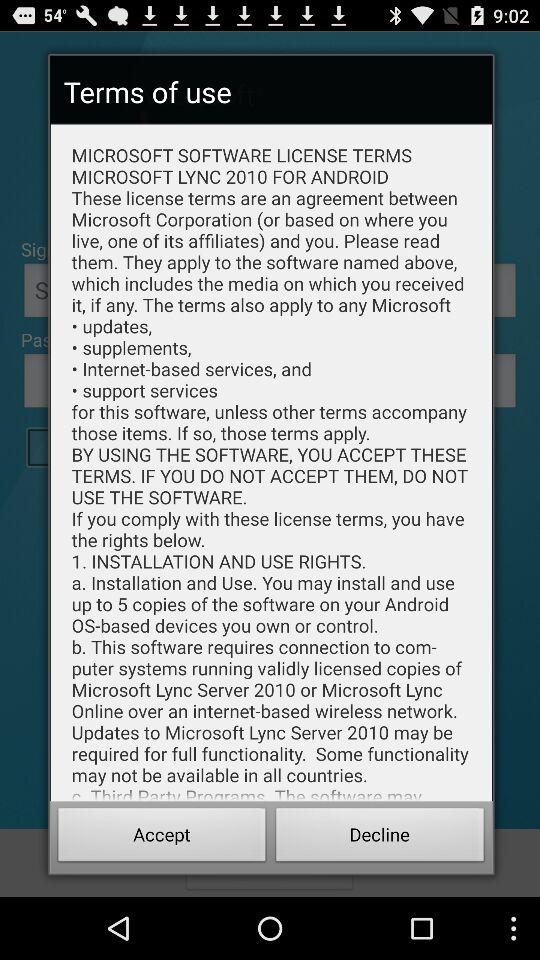 The width and height of the screenshot is (540, 960). Describe the element at coordinates (380, 838) in the screenshot. I see `turn off the decline at the bottom right corner` at that location.